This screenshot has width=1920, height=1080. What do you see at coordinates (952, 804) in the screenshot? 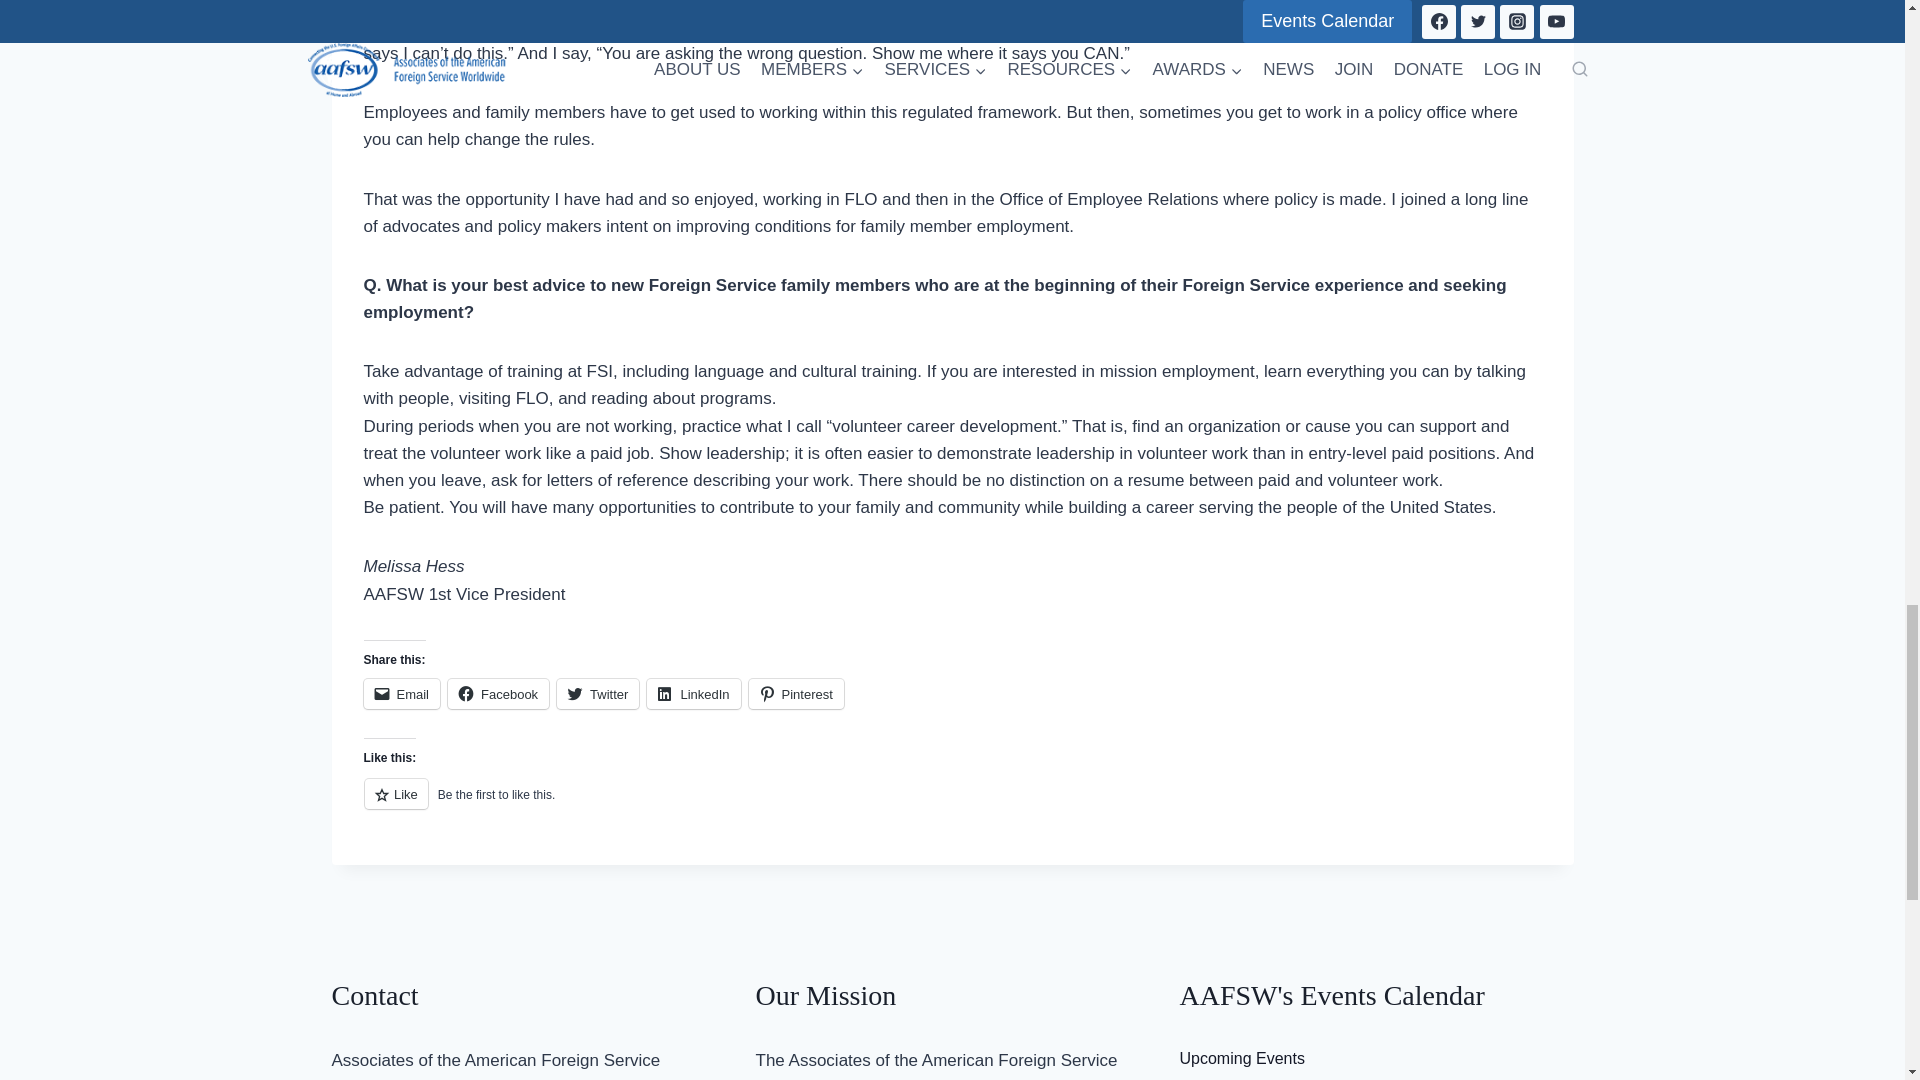
I see `Like or Reblog` at bounding box center [952, 804].